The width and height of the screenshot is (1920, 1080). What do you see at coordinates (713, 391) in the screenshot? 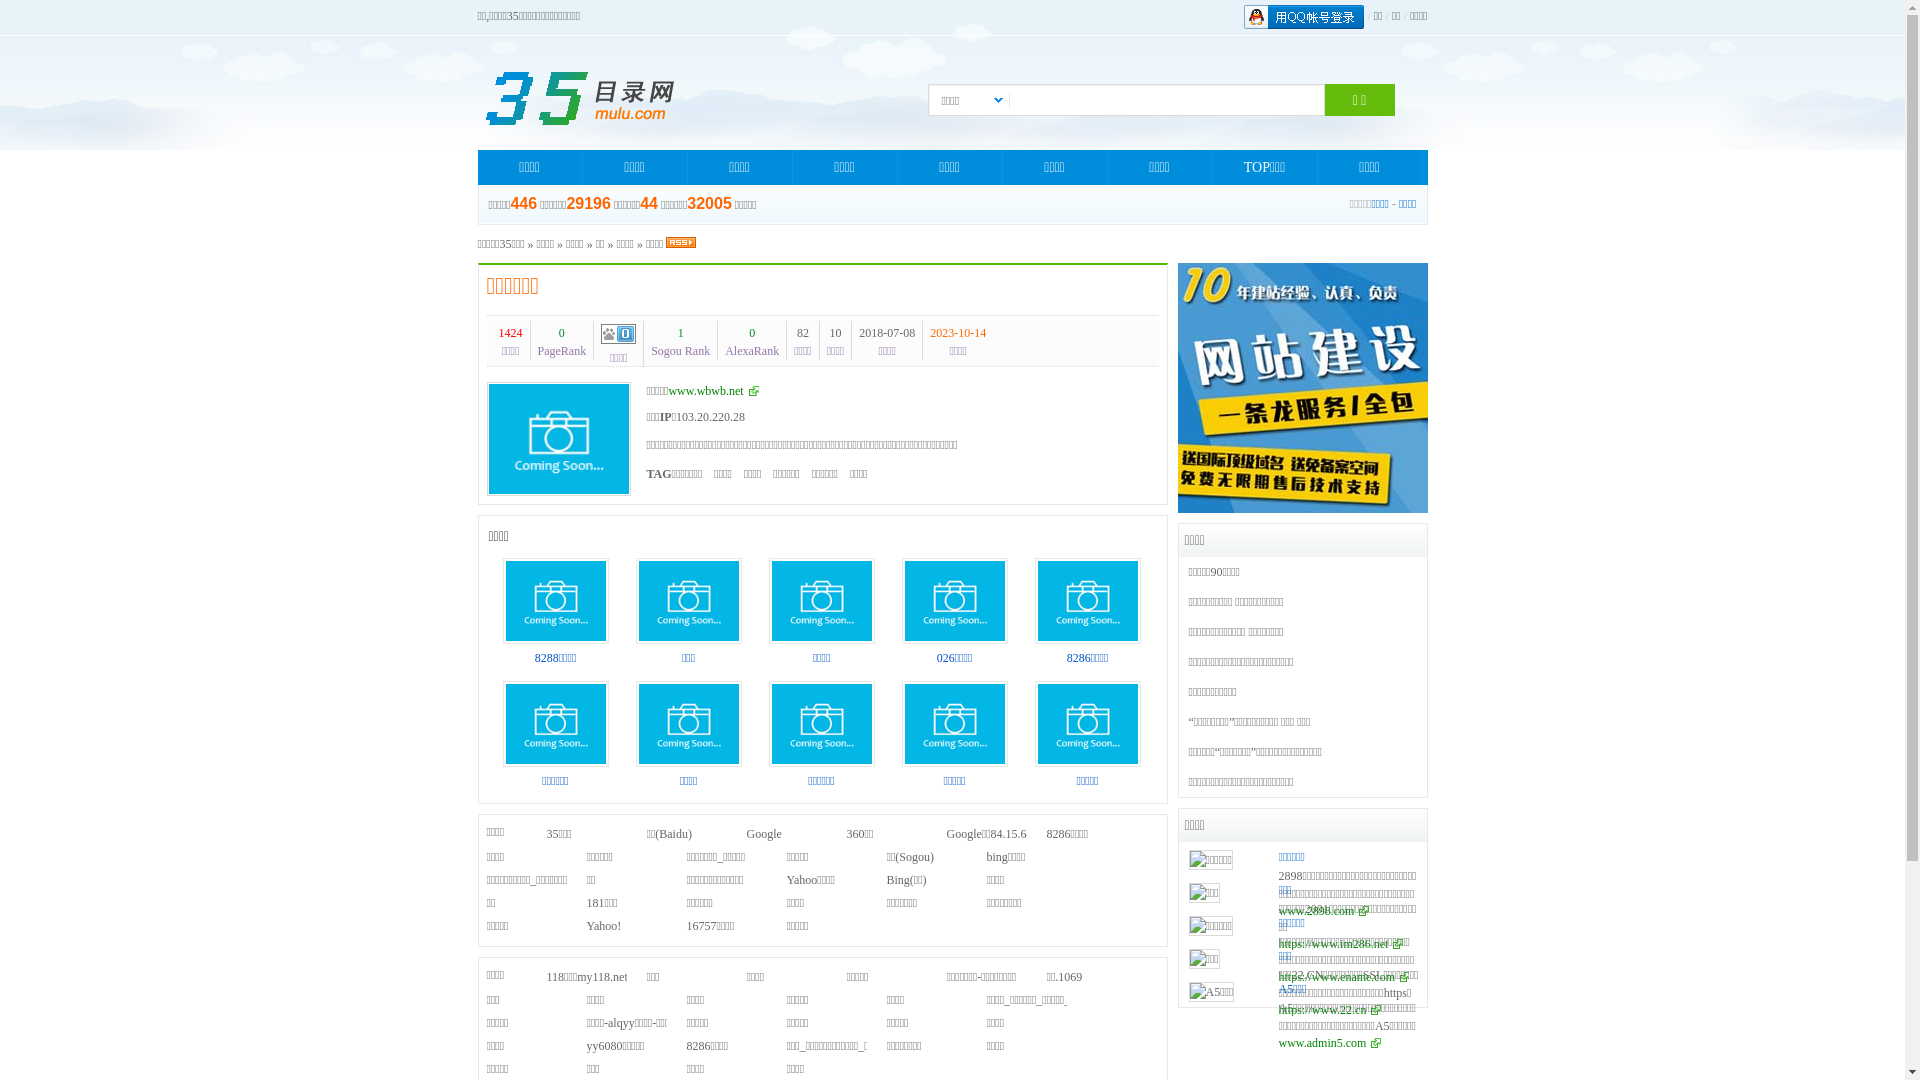
I see `www.wbwb.net` at bounding box center [713, 391].